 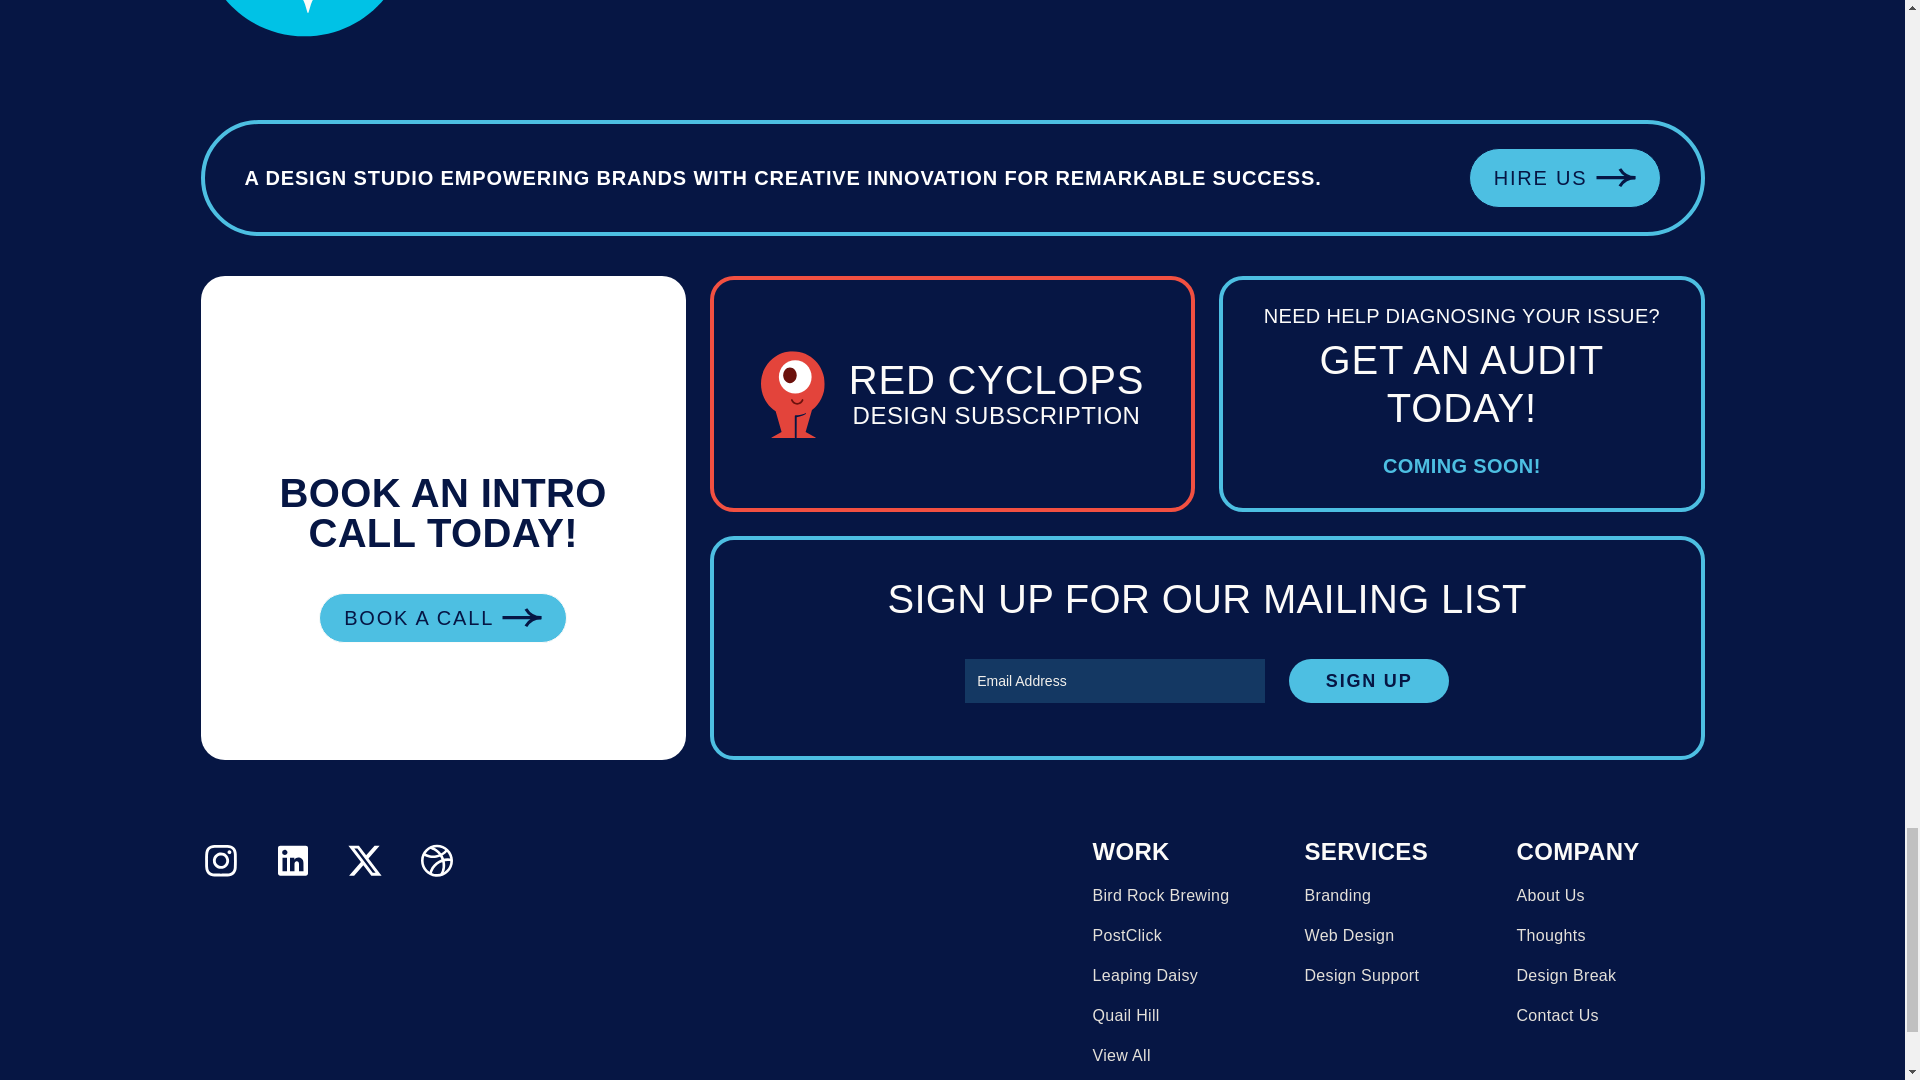 What do you see at coordinates (1126, 935) in the screenshot?
I see `PostClick` at bounding box center [1126, 935].